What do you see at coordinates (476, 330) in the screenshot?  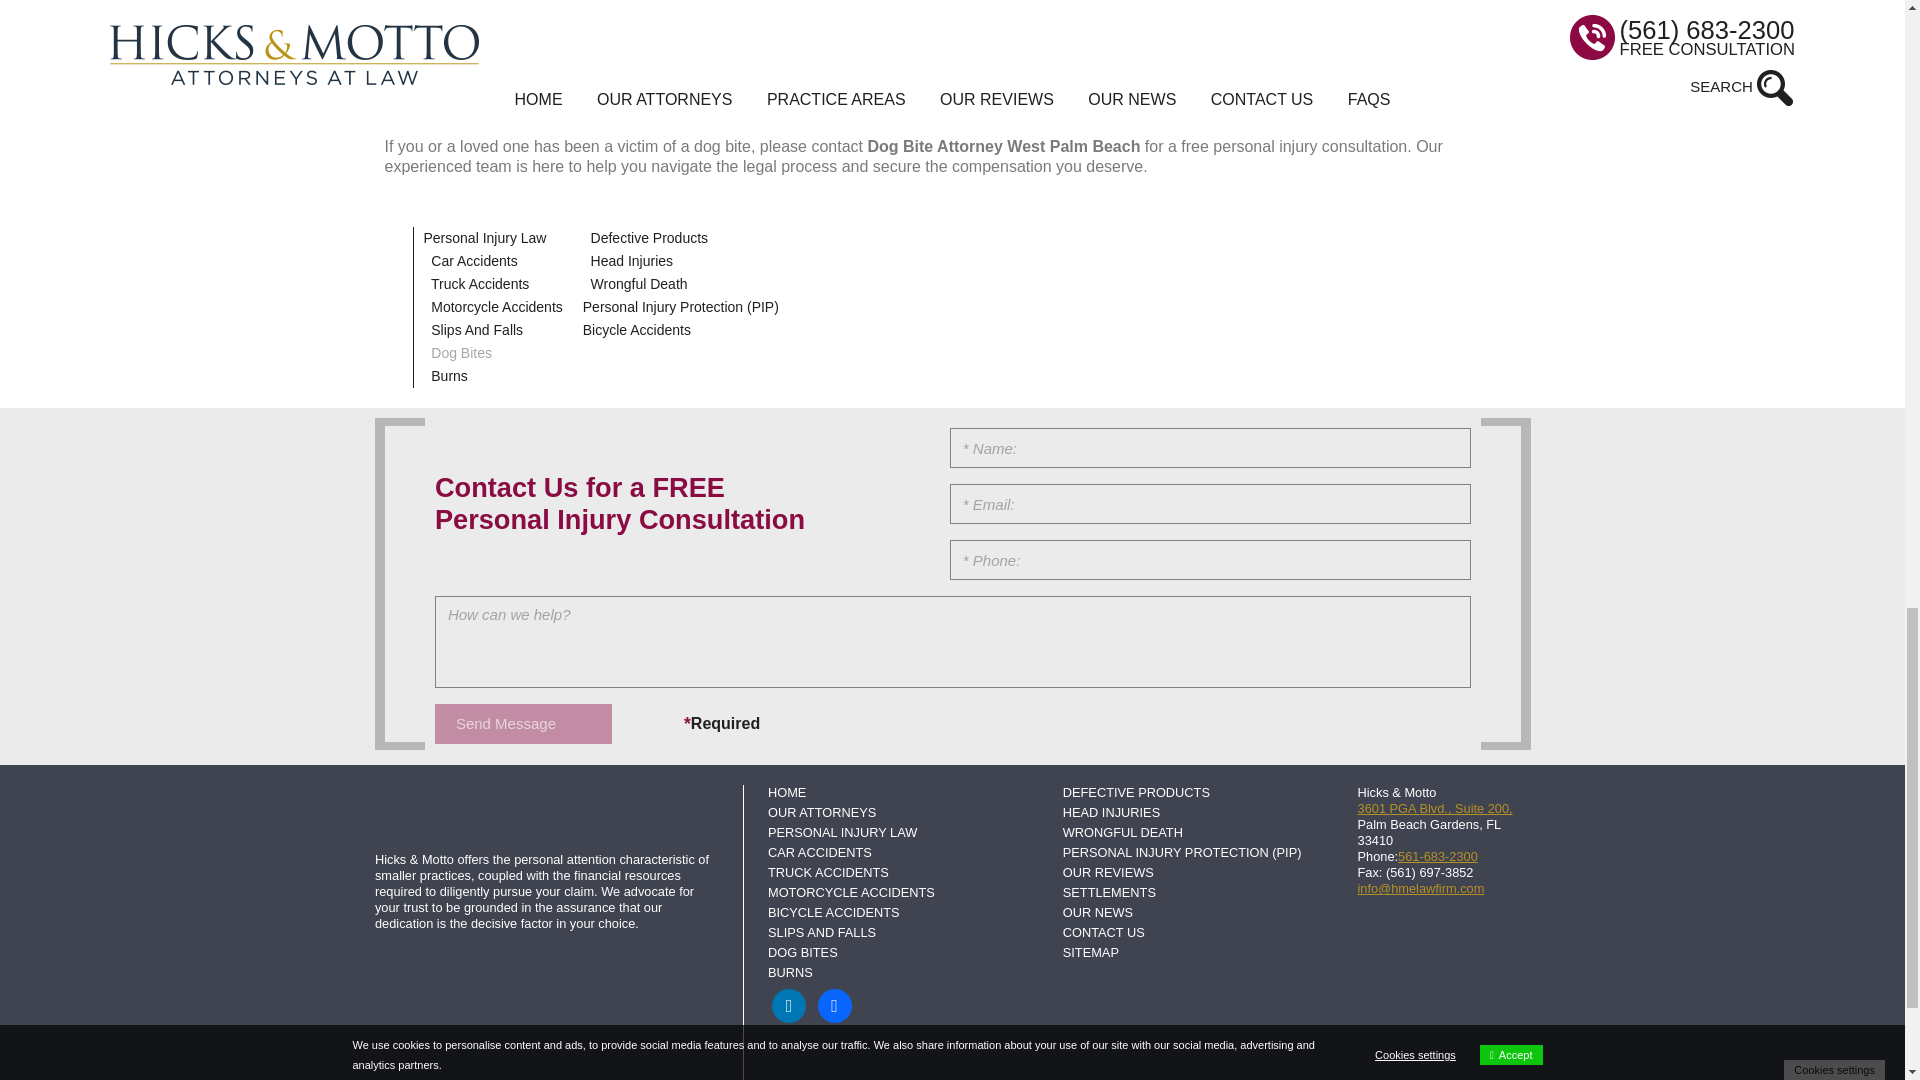 I see `Slips And Falls` at bounding box center [476, 330].